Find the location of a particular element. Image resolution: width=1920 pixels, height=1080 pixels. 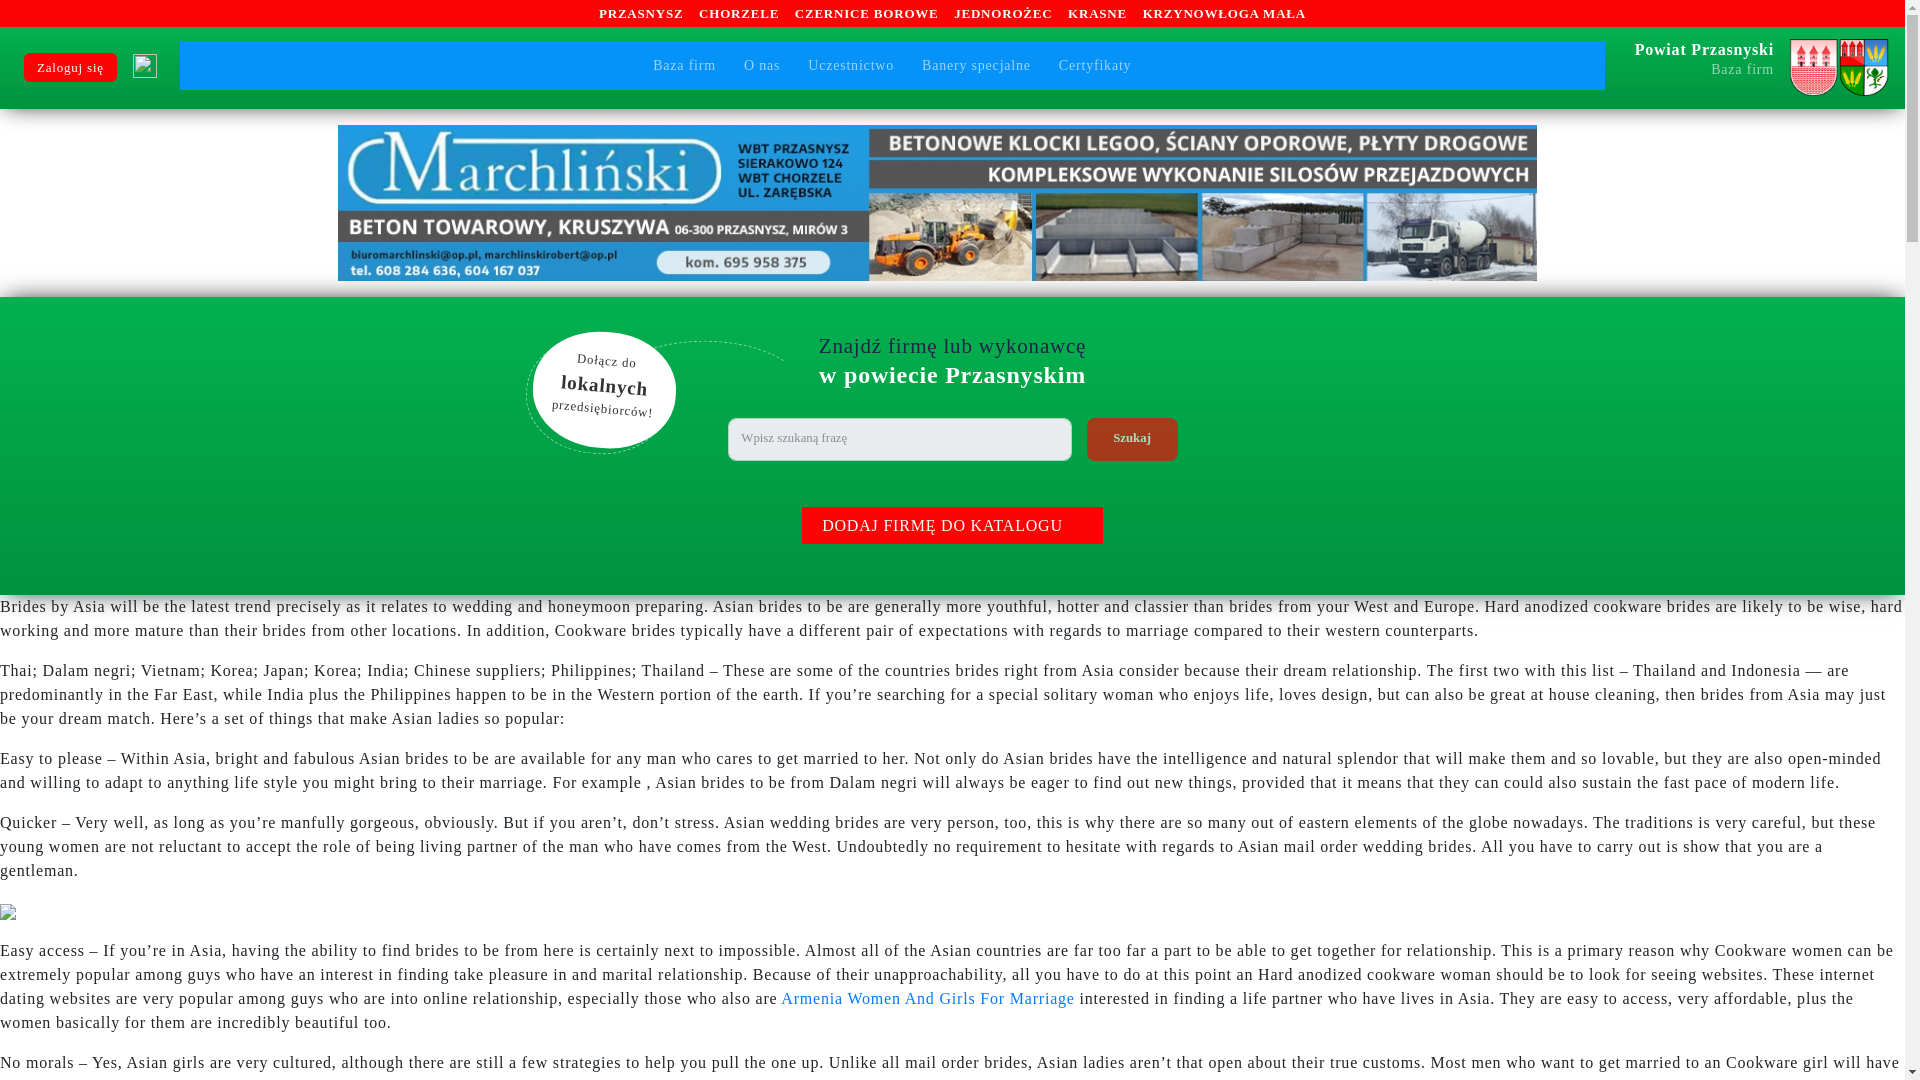

Szukaj is located at coordinates (1095, 65).